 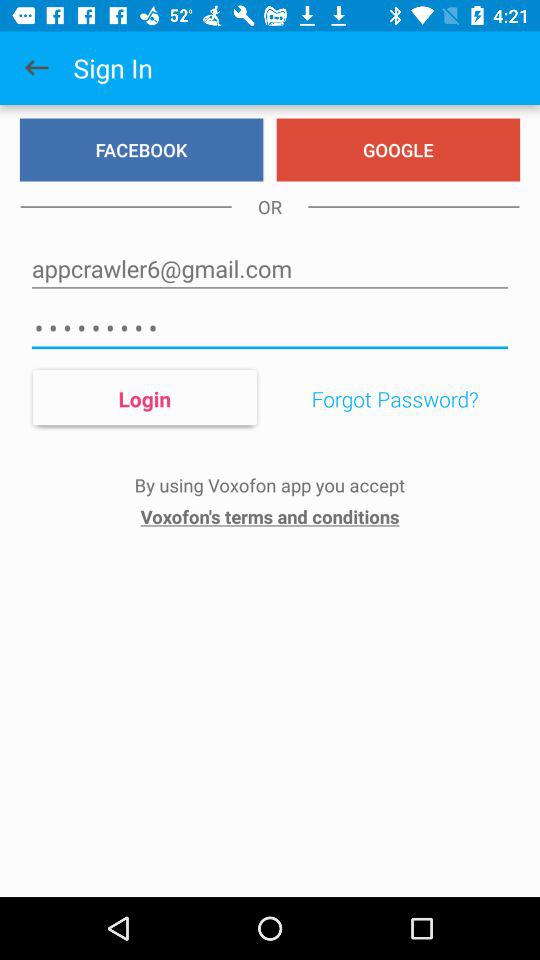 What do you see at coordinates (270, 328) in the screenshot?
I see `click icon above the login item` at bounding box center [270, 328].